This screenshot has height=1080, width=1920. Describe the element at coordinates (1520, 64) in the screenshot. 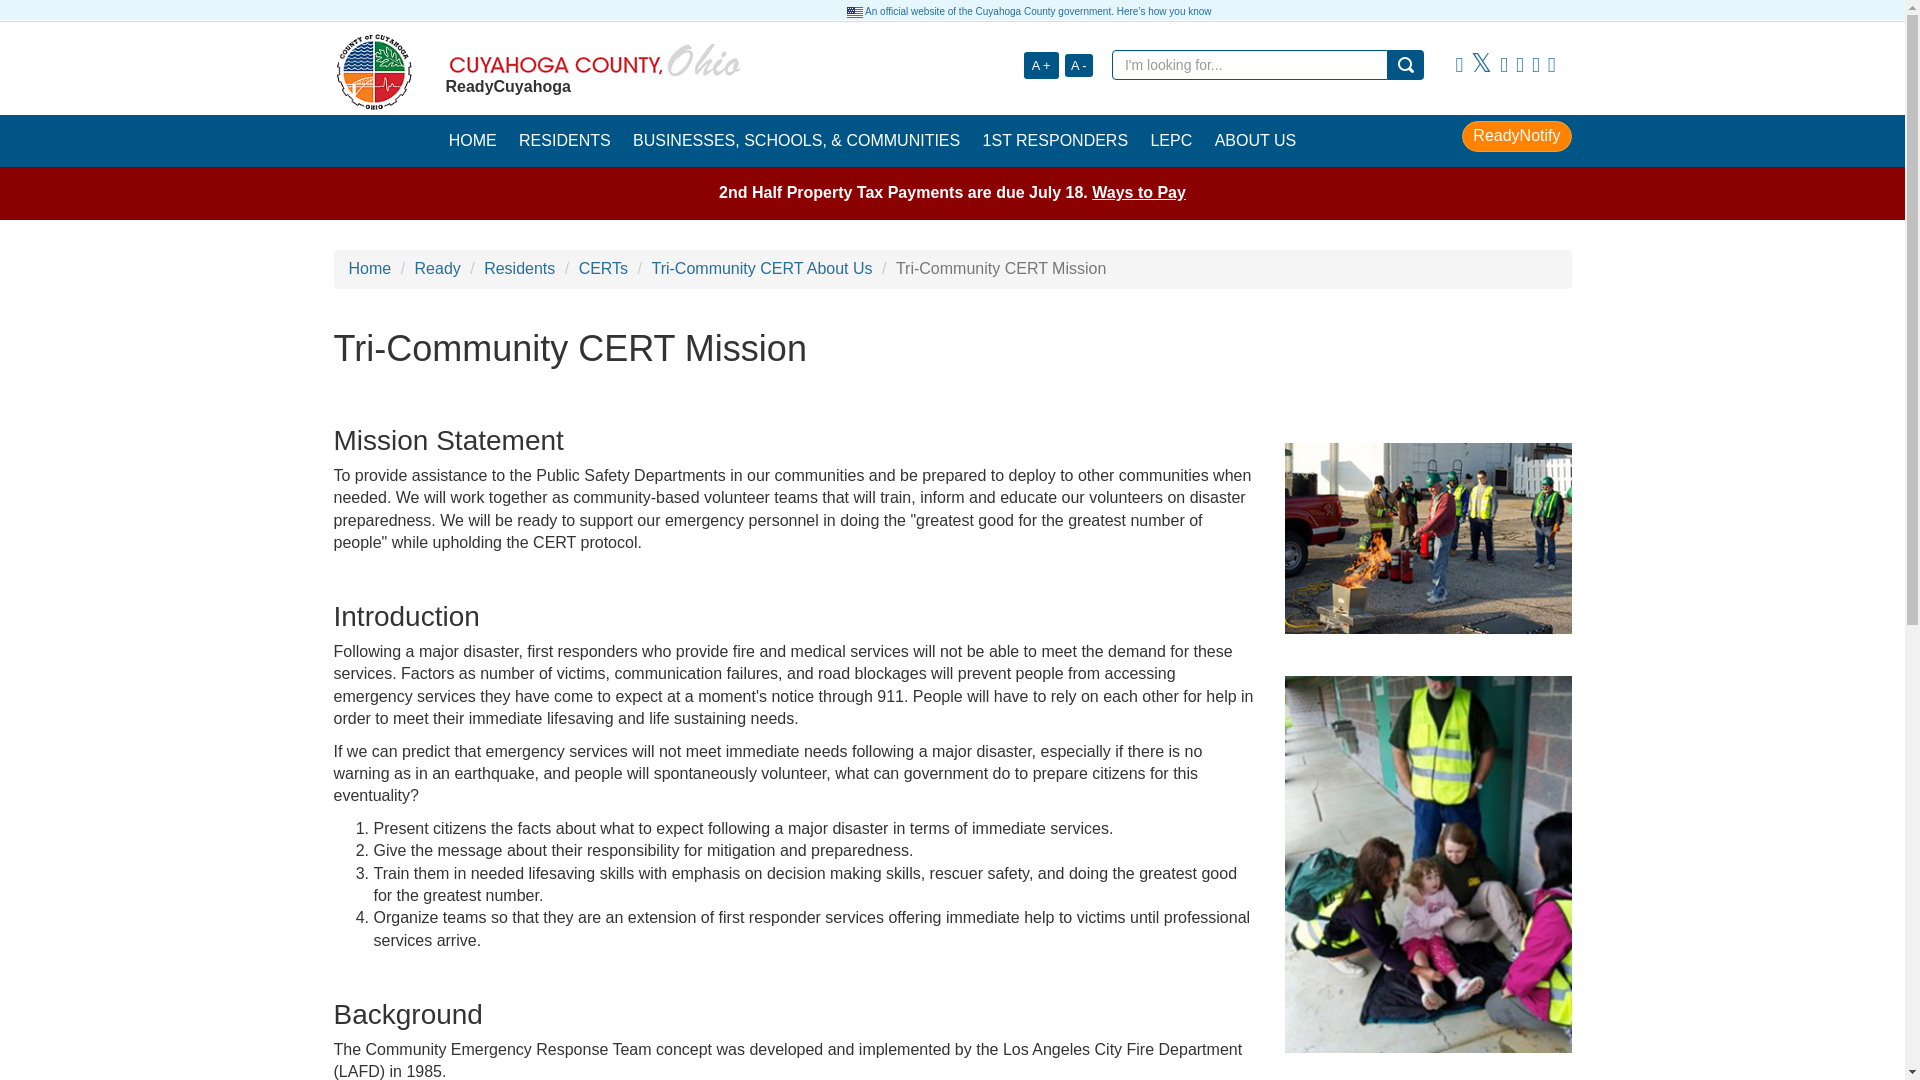

I see `Newsletter Registration` at that location.